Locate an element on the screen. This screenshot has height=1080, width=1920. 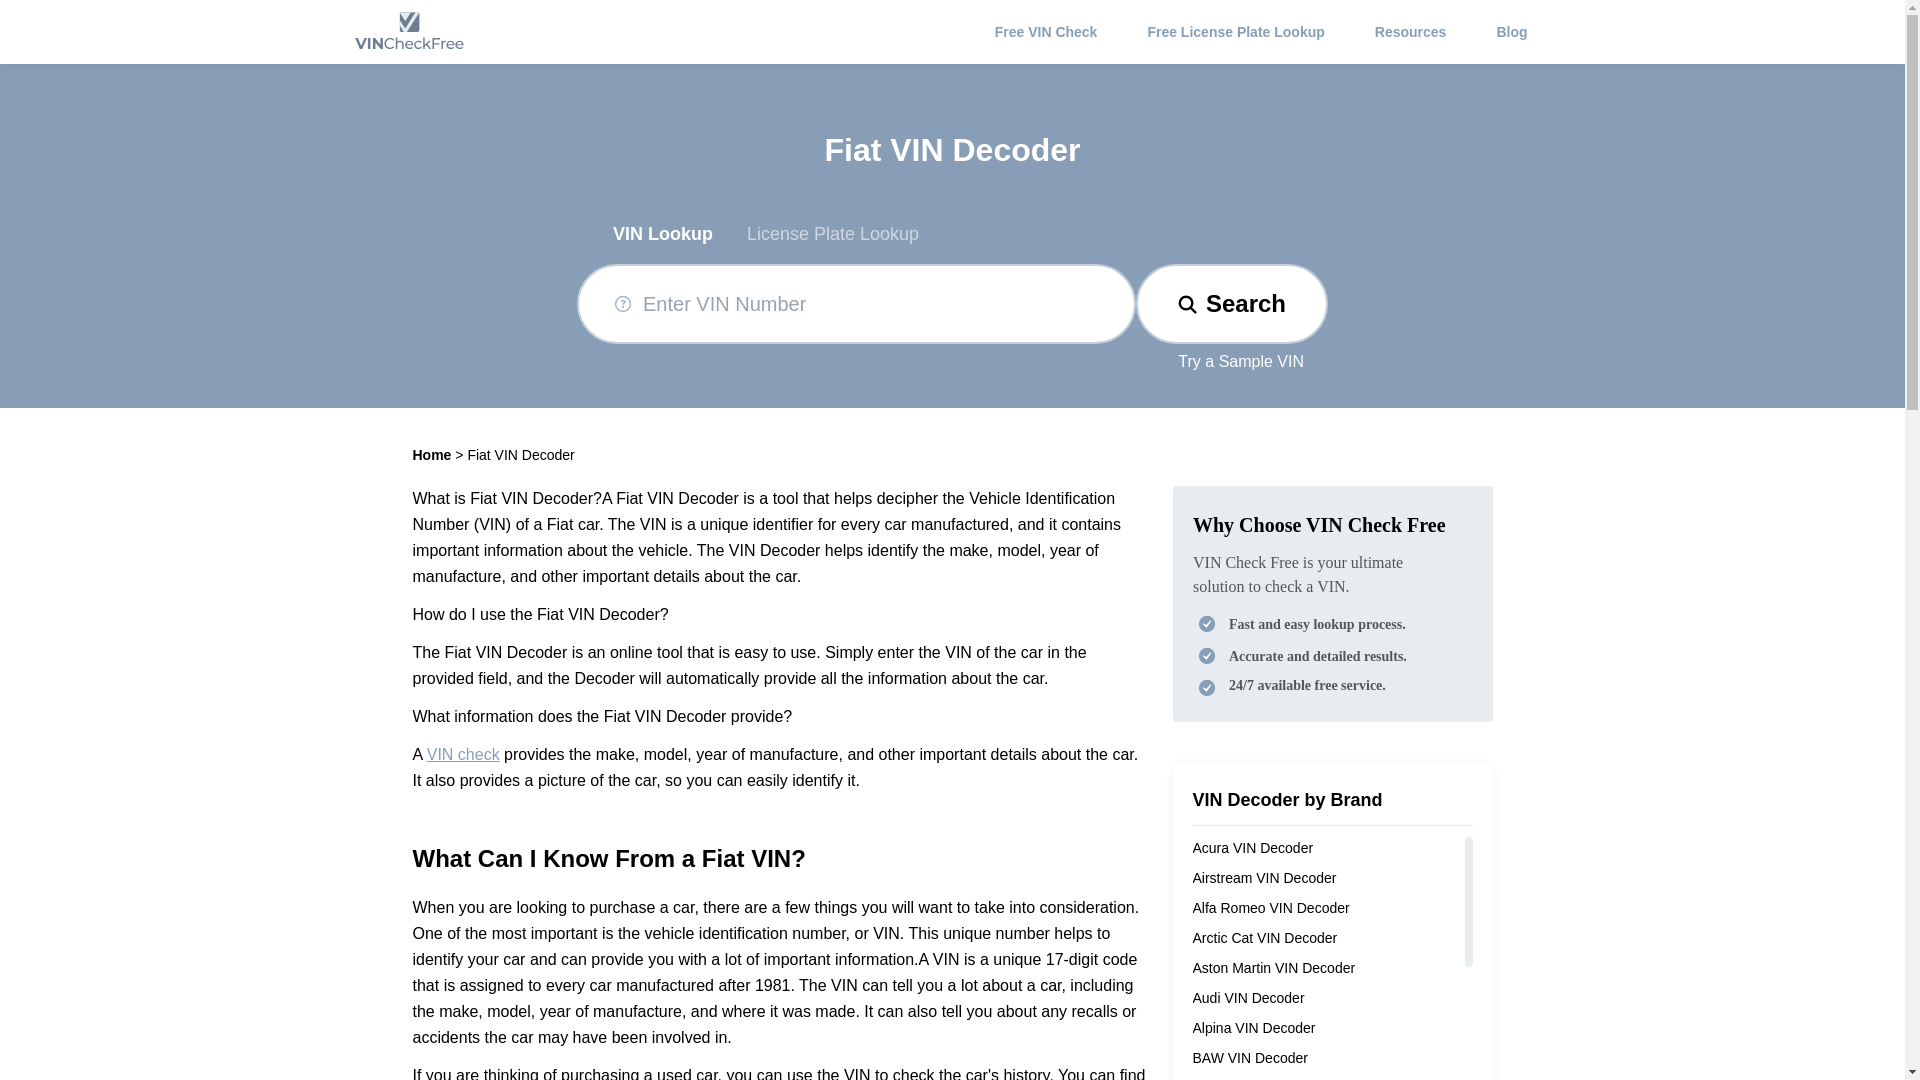
Aston Martin VIN Decoder is located at coordinates (1274, 968).